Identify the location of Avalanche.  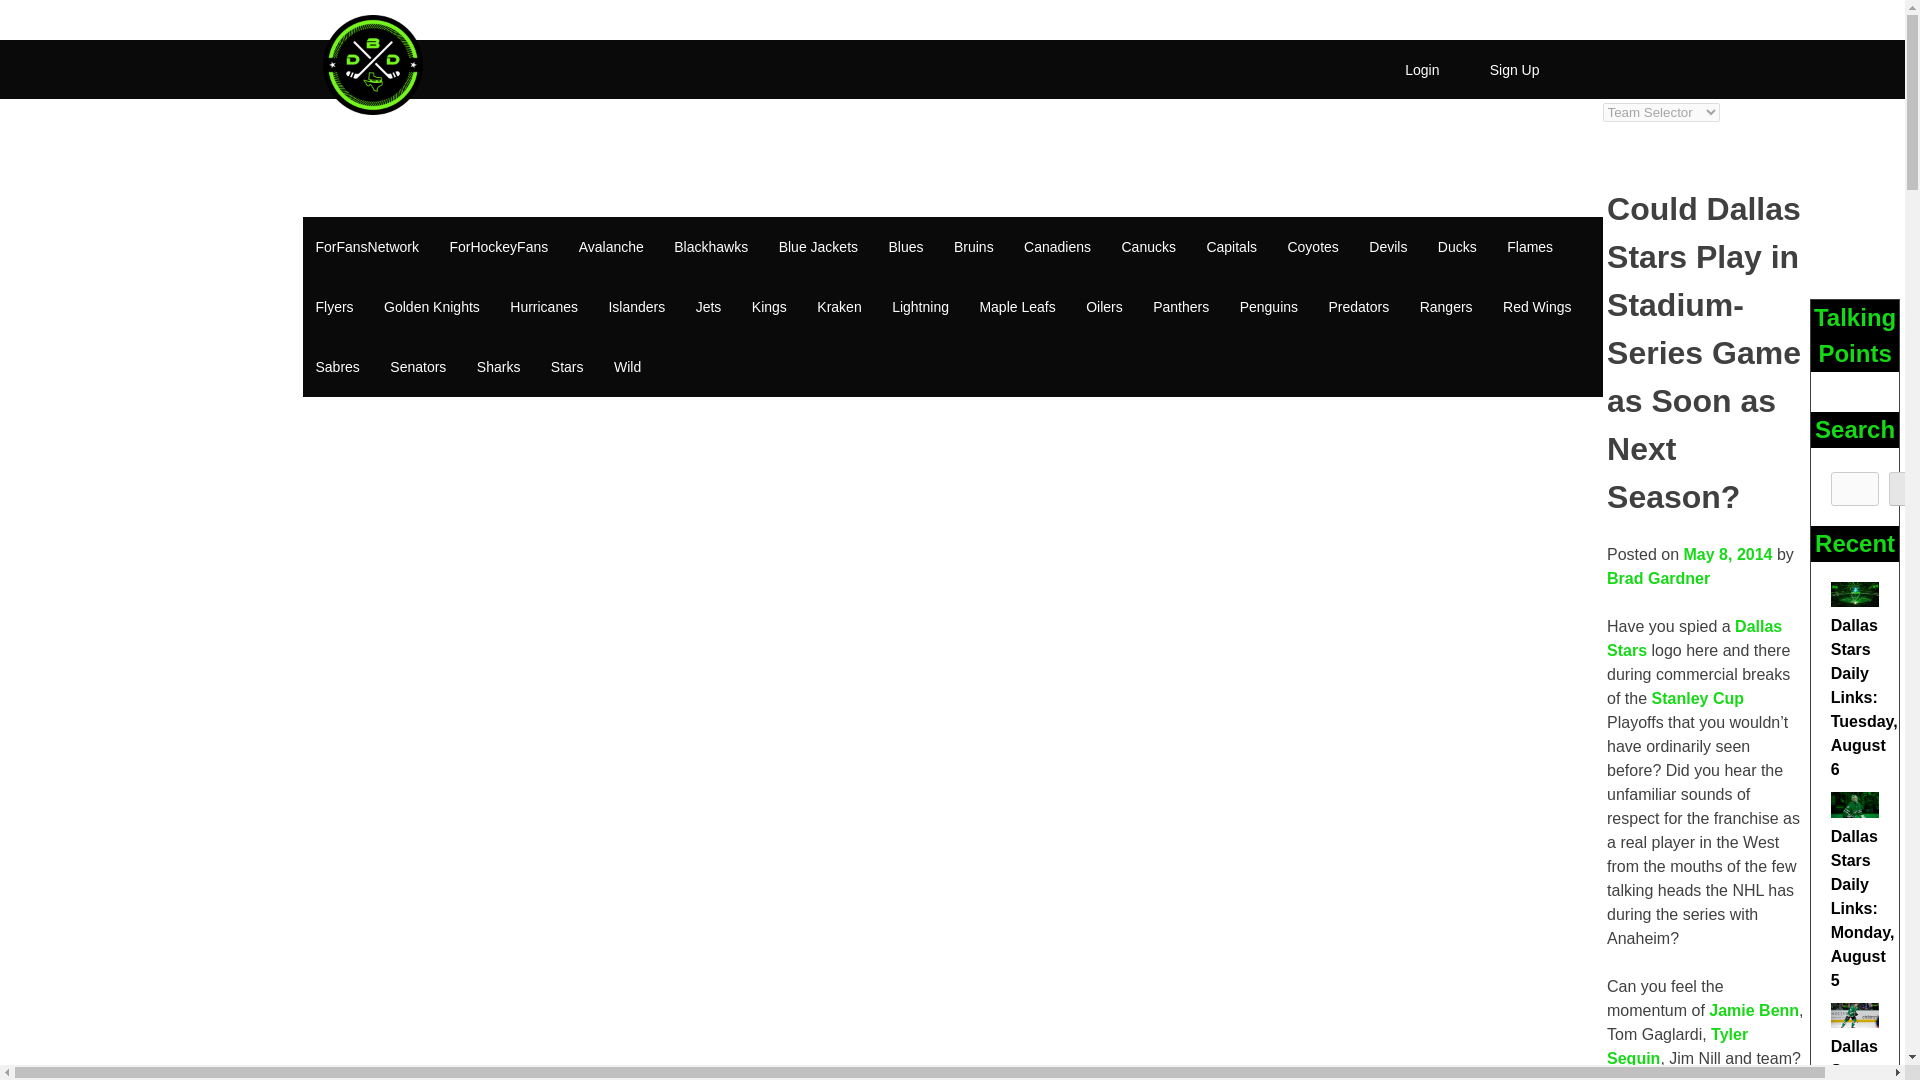
(611, 246).